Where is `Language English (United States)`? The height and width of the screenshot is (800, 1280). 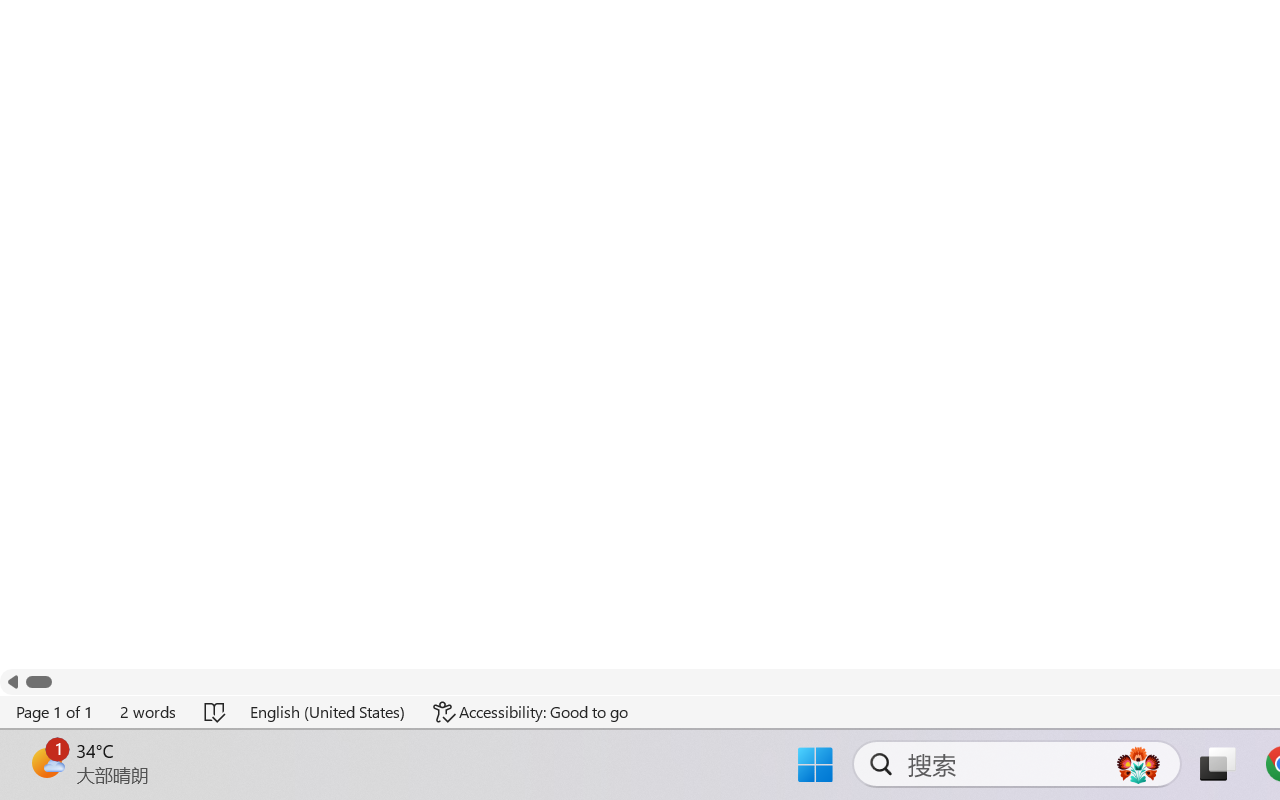 Language English (United States) is located at coordinates (328, 712).